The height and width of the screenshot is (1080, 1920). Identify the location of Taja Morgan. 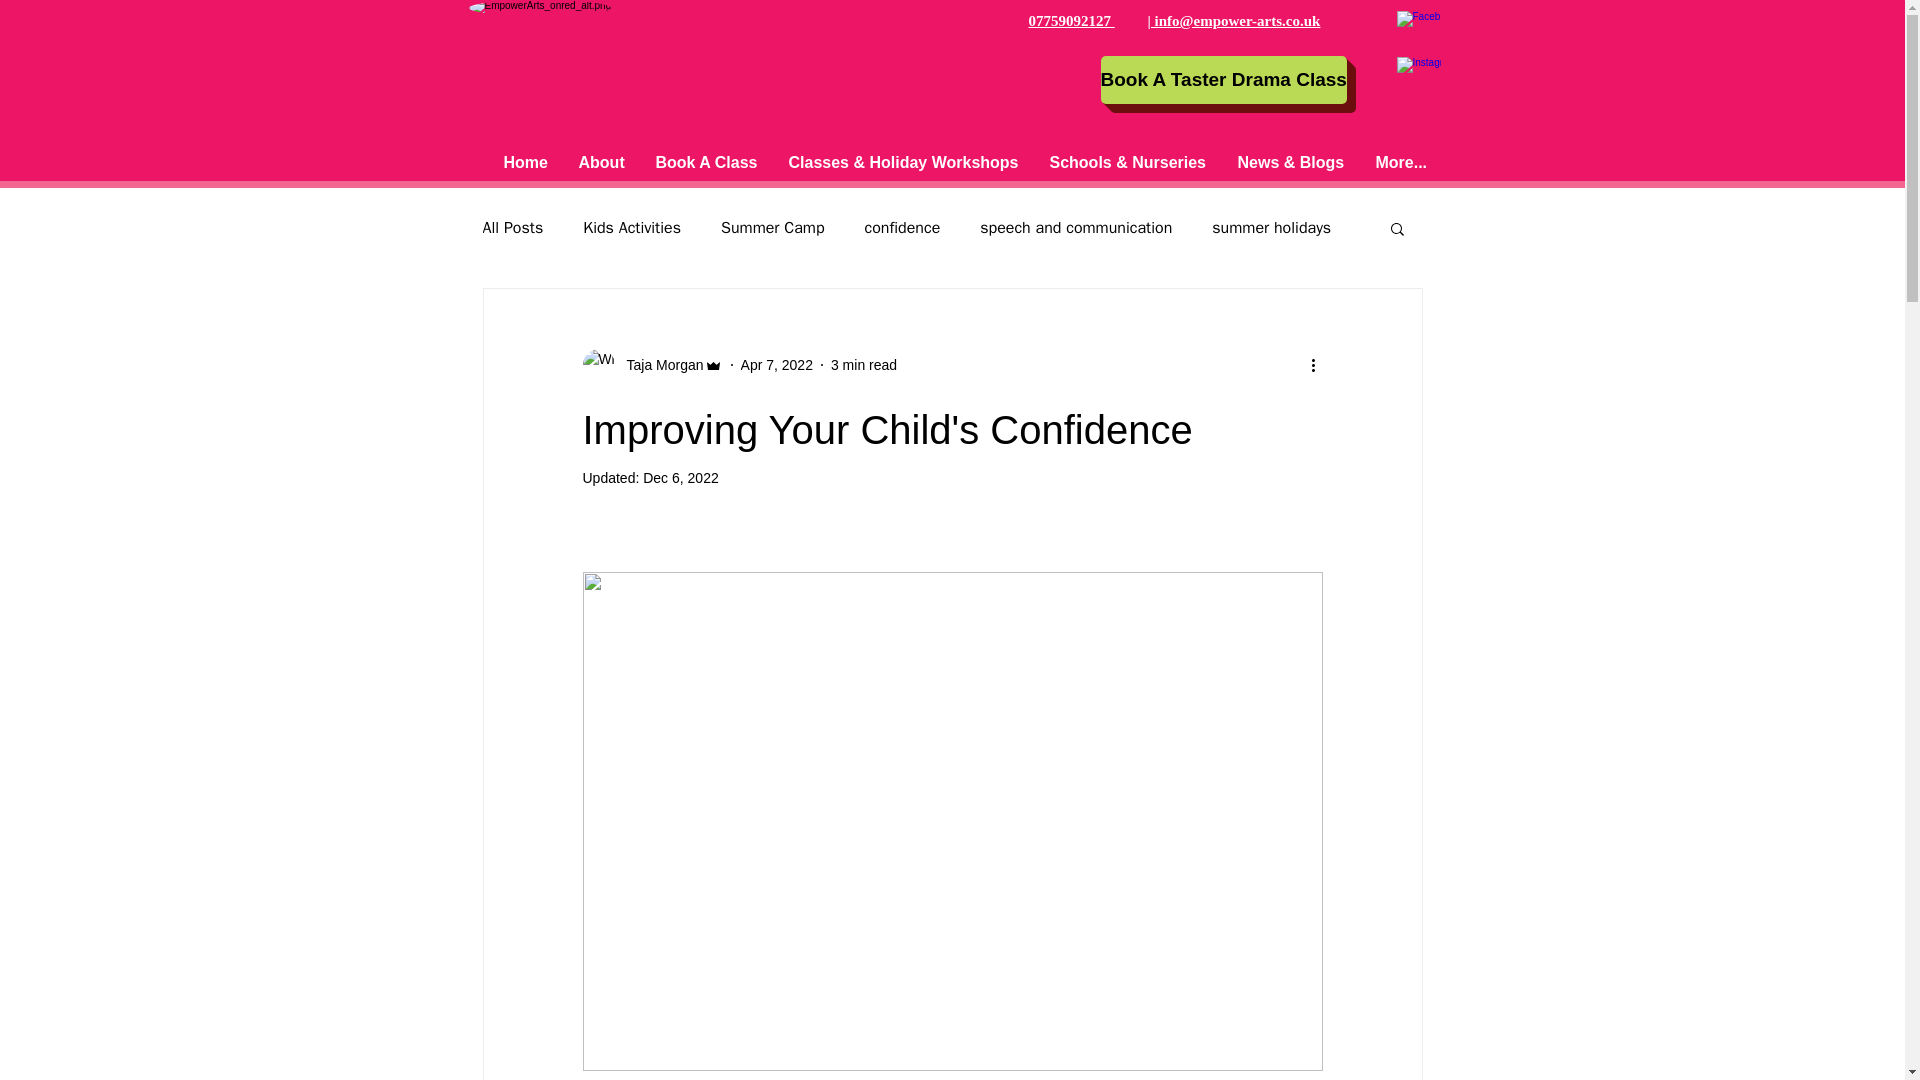
(658, 364).